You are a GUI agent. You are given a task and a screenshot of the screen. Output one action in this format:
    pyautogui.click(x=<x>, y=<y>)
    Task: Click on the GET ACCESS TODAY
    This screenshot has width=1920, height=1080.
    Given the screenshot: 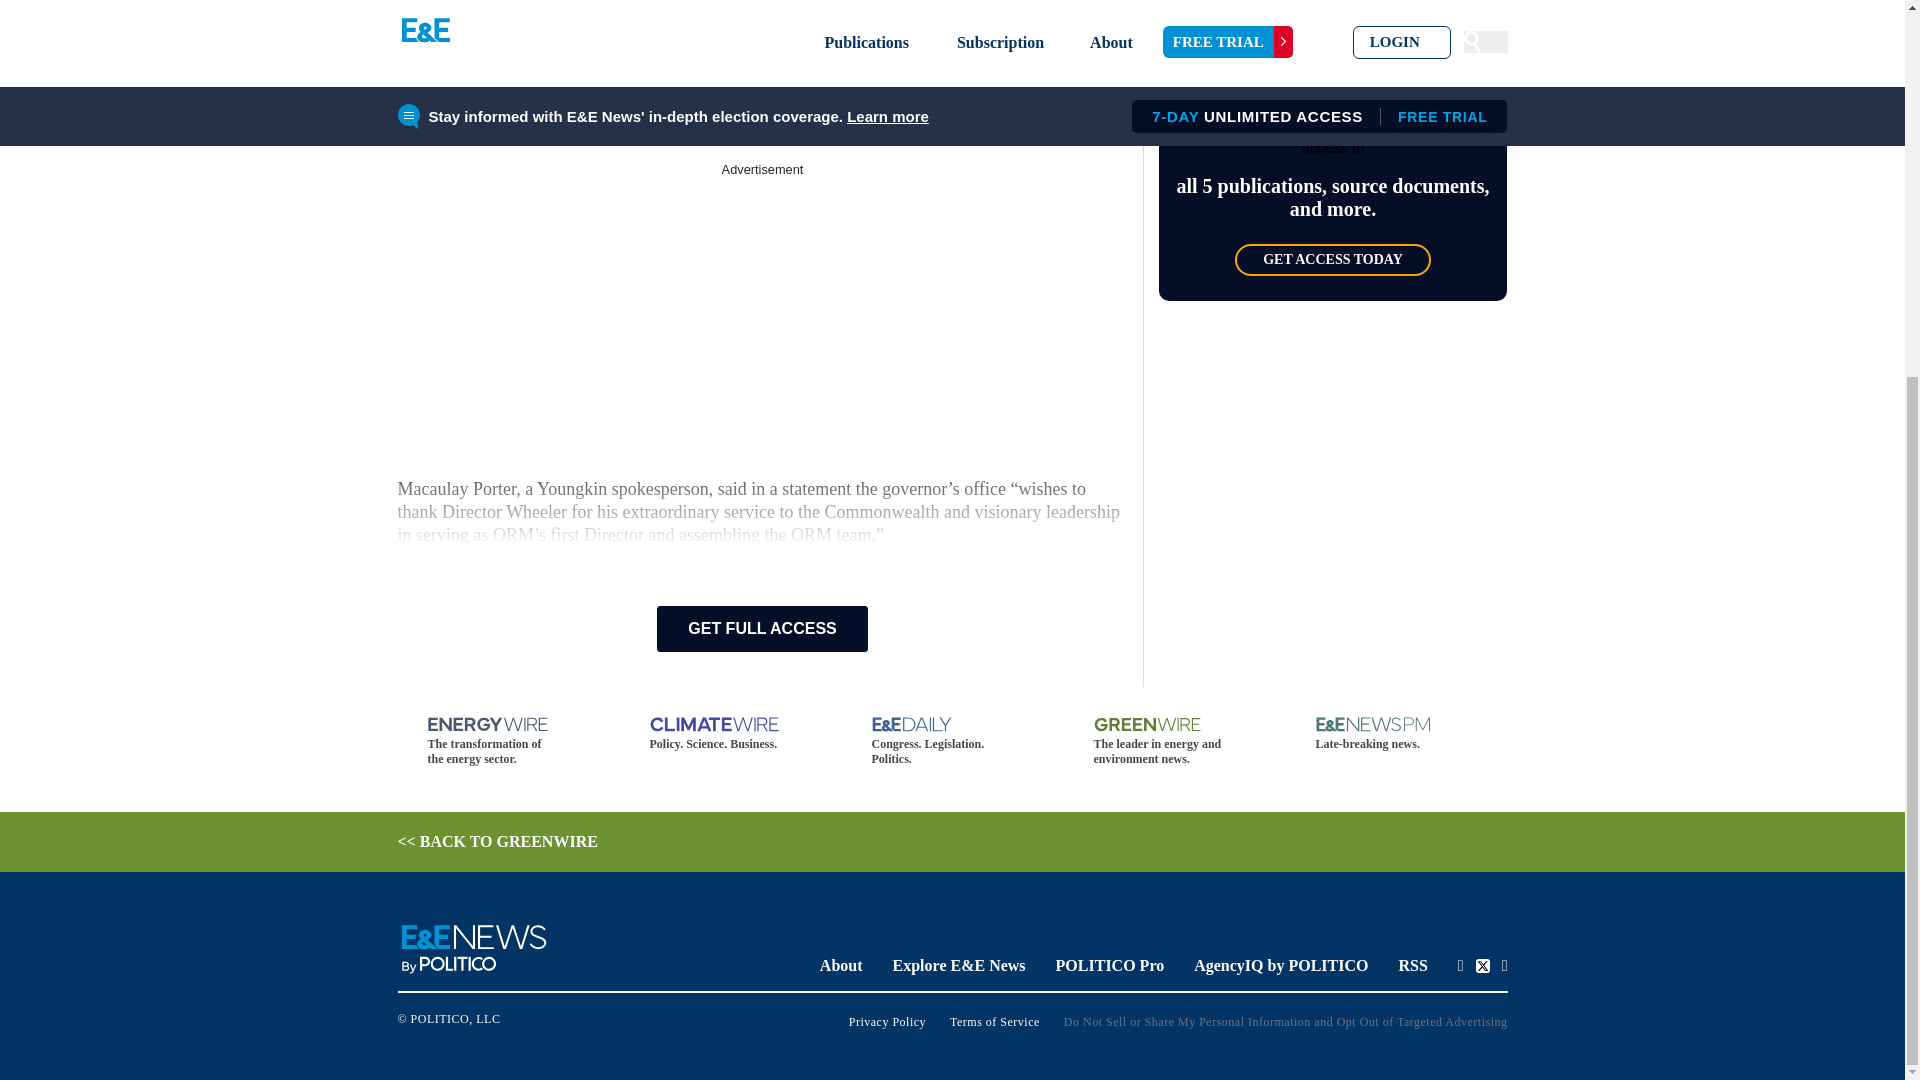 What is the action you would take?
    pyautogui.click(x=1332, y=260)
    